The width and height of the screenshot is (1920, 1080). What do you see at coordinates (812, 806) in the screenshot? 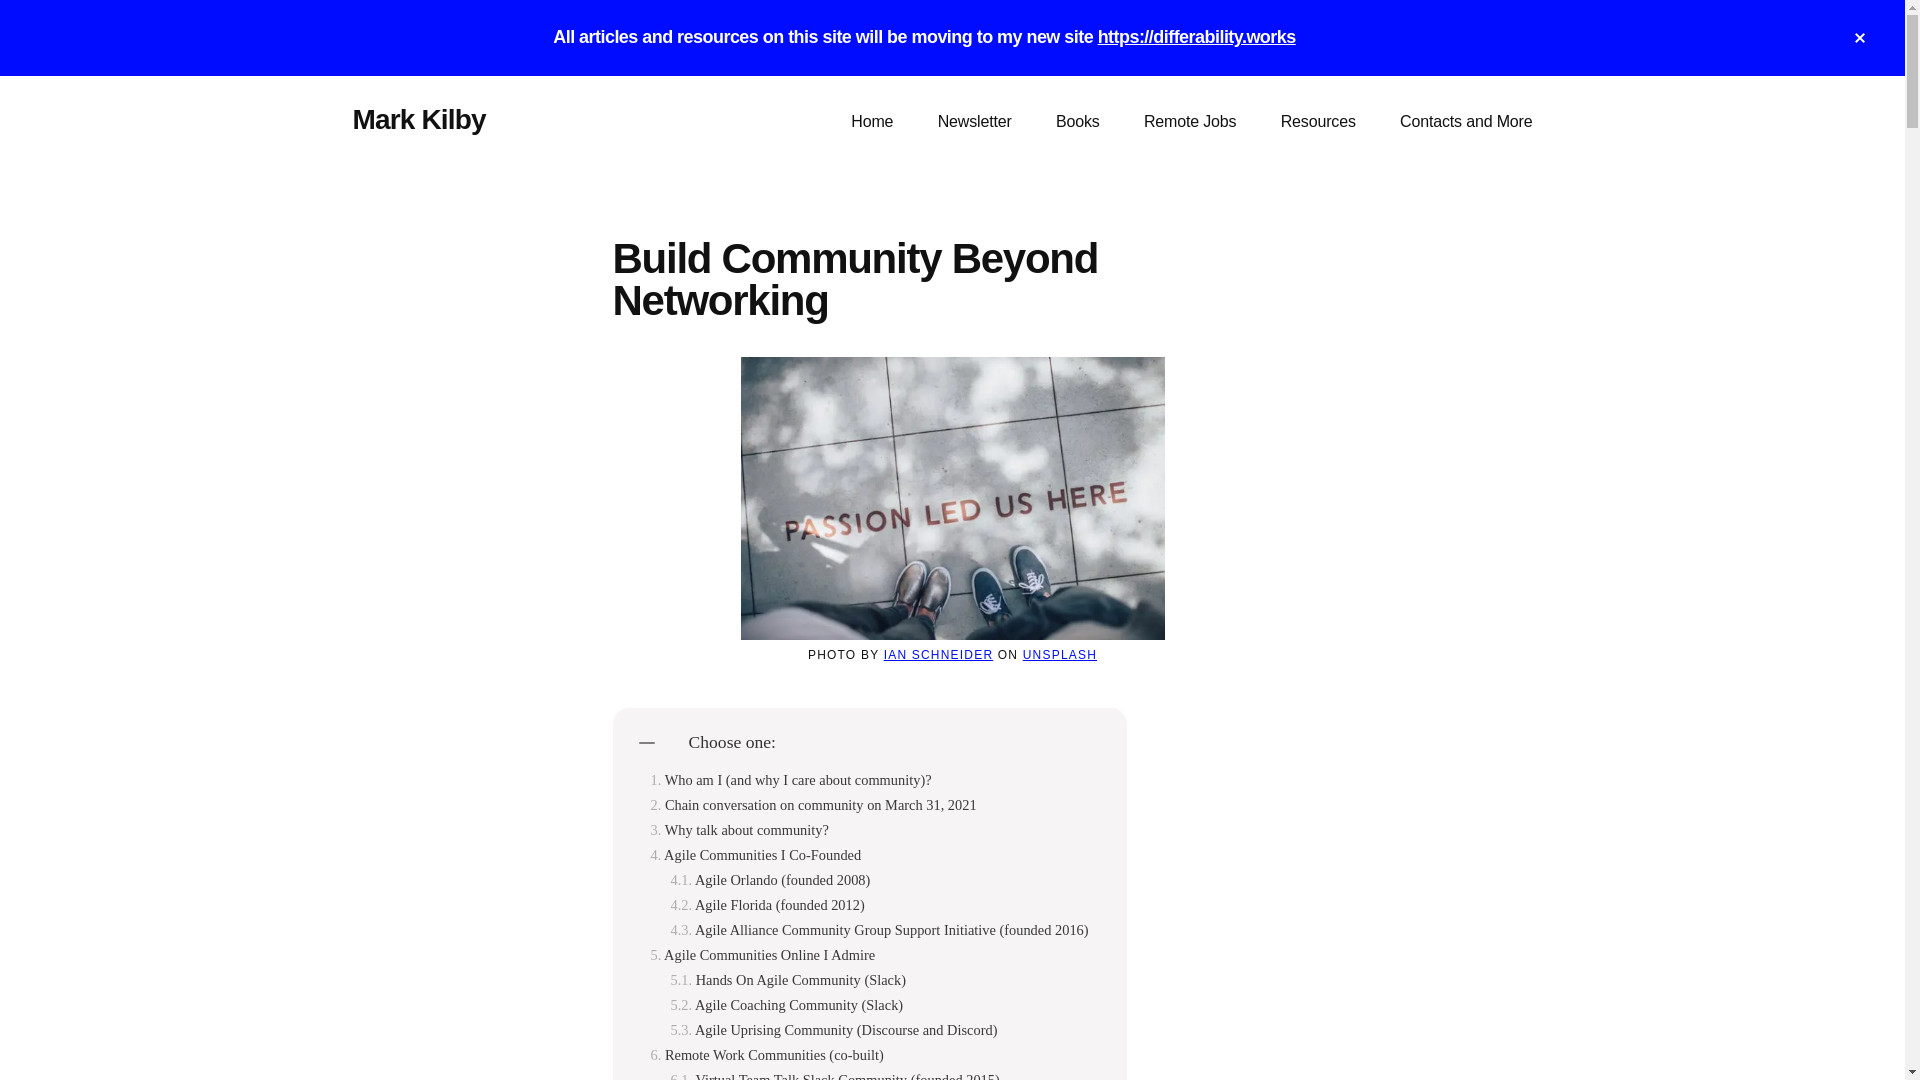
I see `Chain conversation on community on March 31, 2021` at bounding box center [812, 806].